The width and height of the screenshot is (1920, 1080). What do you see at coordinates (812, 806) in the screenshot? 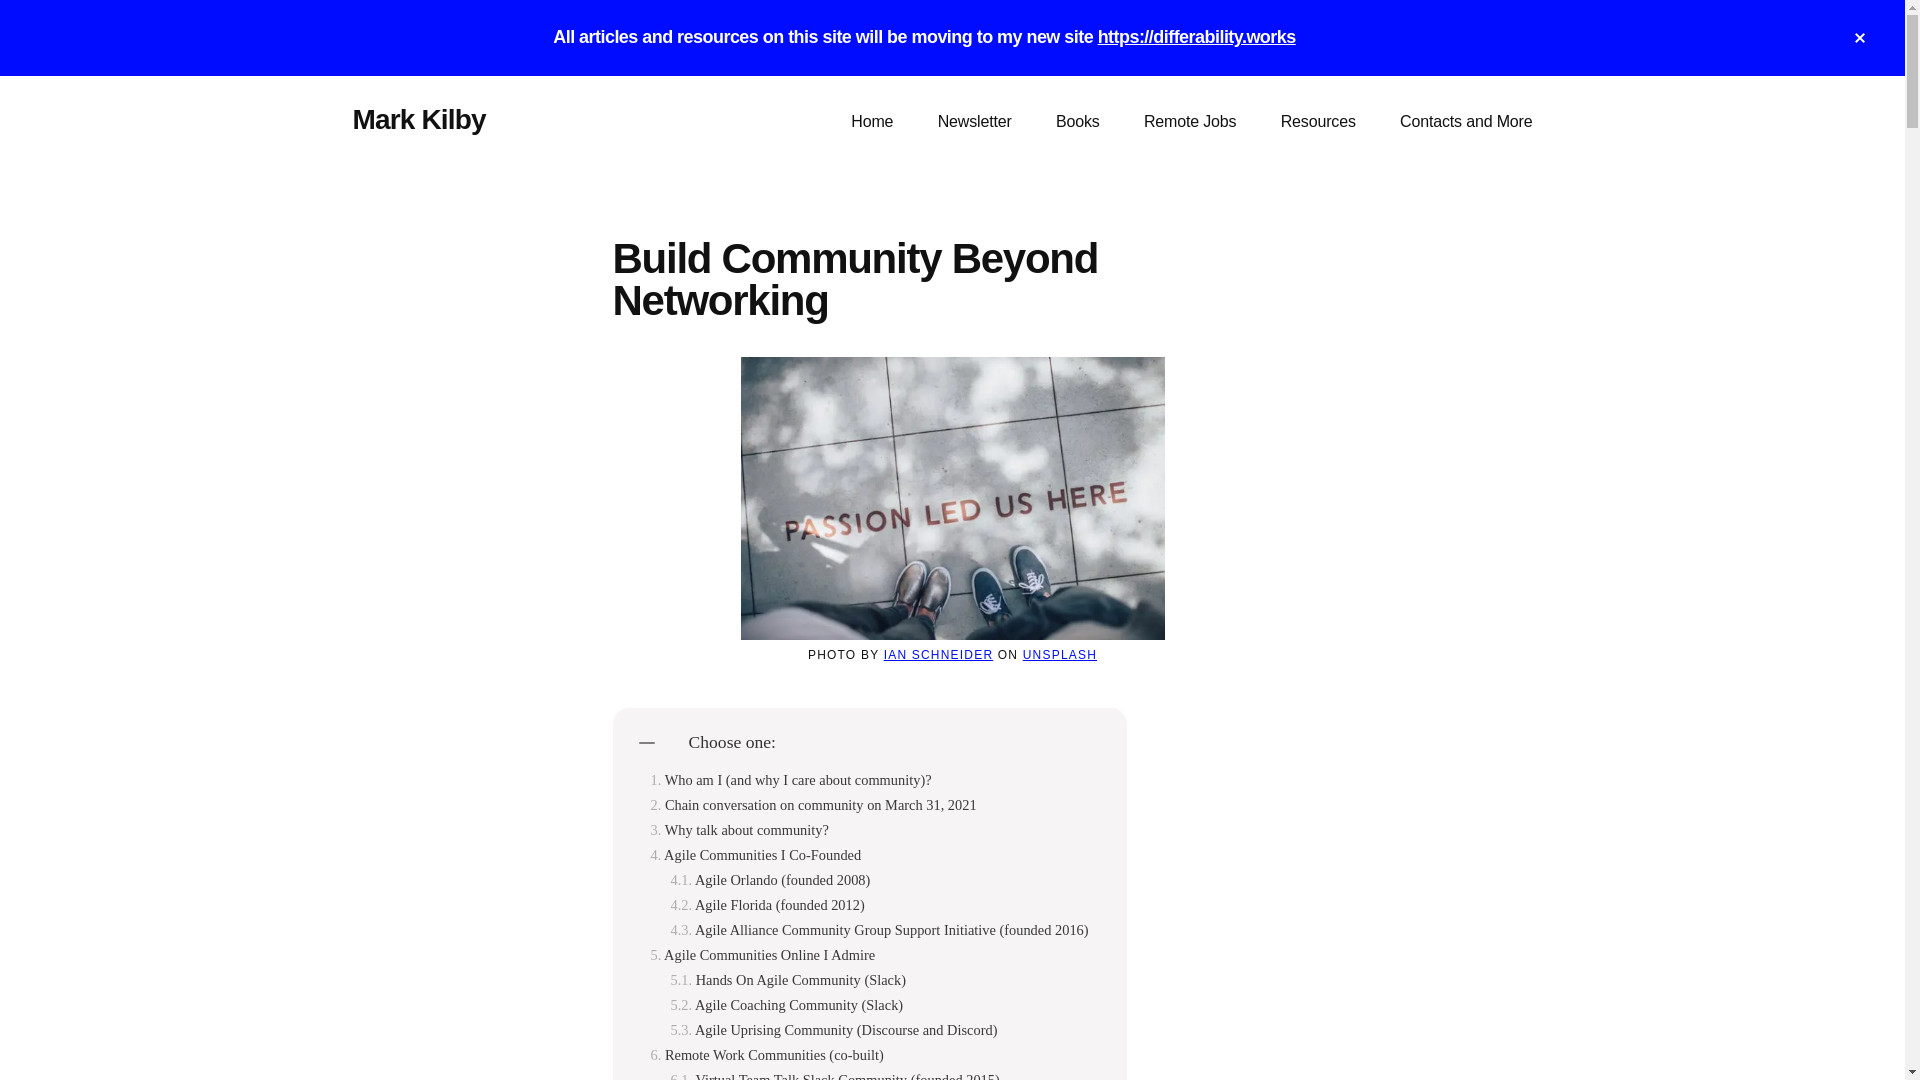
I see `Chain conversation on community on March 31, 2021` at bounding box center [812, 806].